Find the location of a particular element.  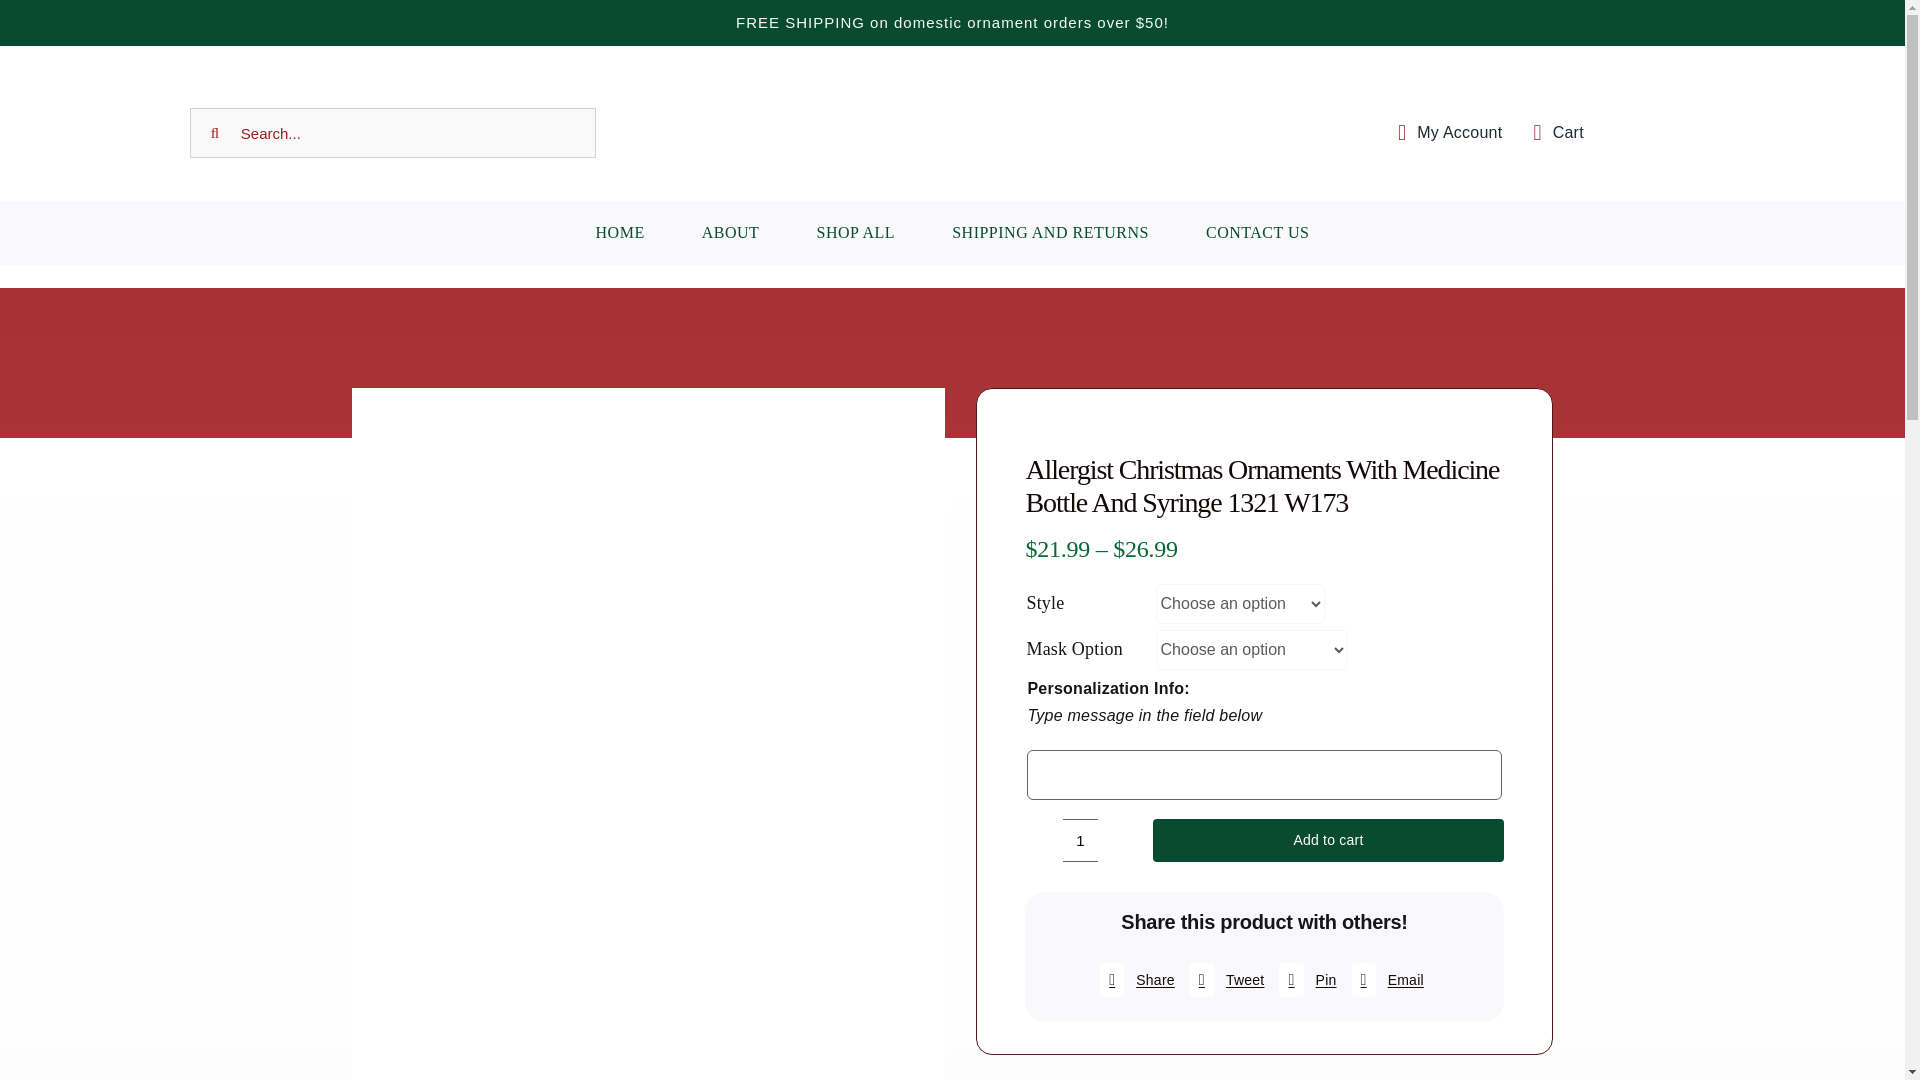

Share is located at coordinates (1134, 980).